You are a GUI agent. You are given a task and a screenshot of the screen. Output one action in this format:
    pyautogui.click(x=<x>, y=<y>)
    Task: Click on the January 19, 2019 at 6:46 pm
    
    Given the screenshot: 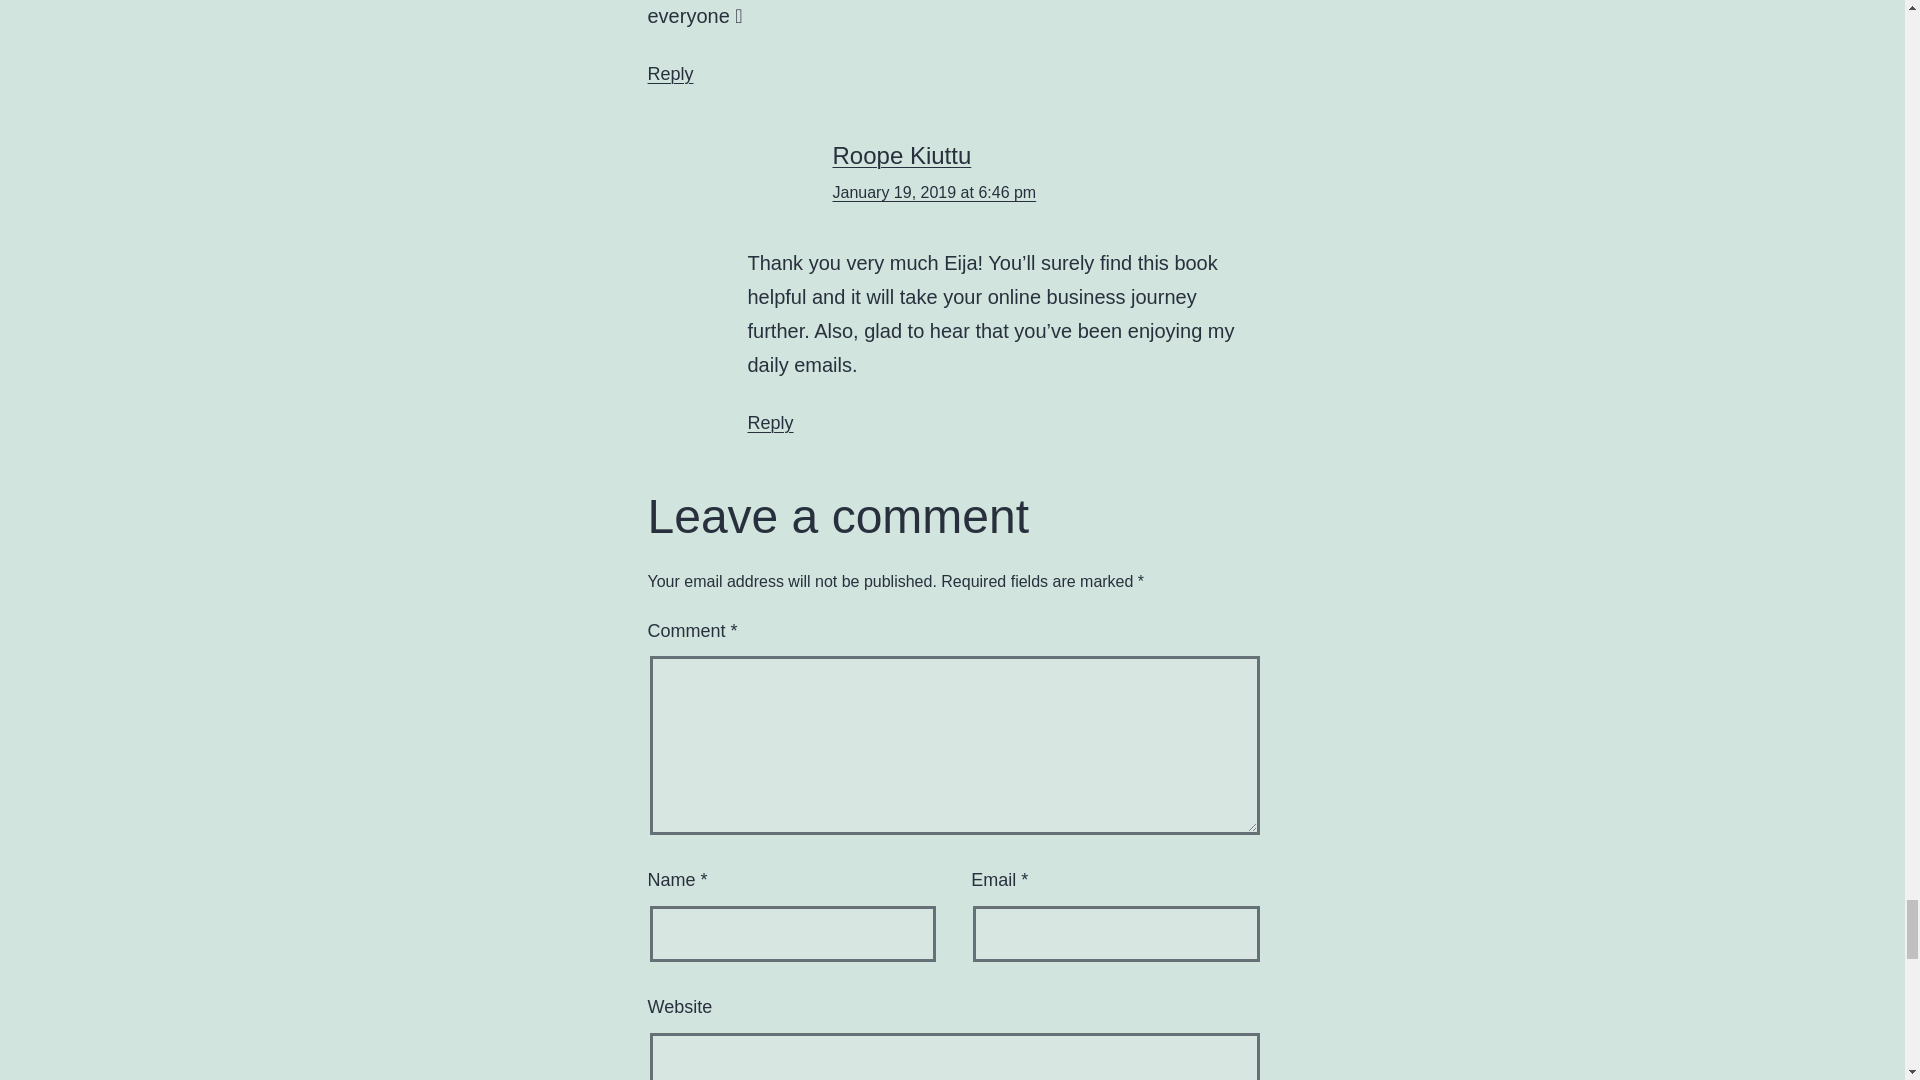 What is the action you would take?
    pyautogui.click(x=934, y=192)
    